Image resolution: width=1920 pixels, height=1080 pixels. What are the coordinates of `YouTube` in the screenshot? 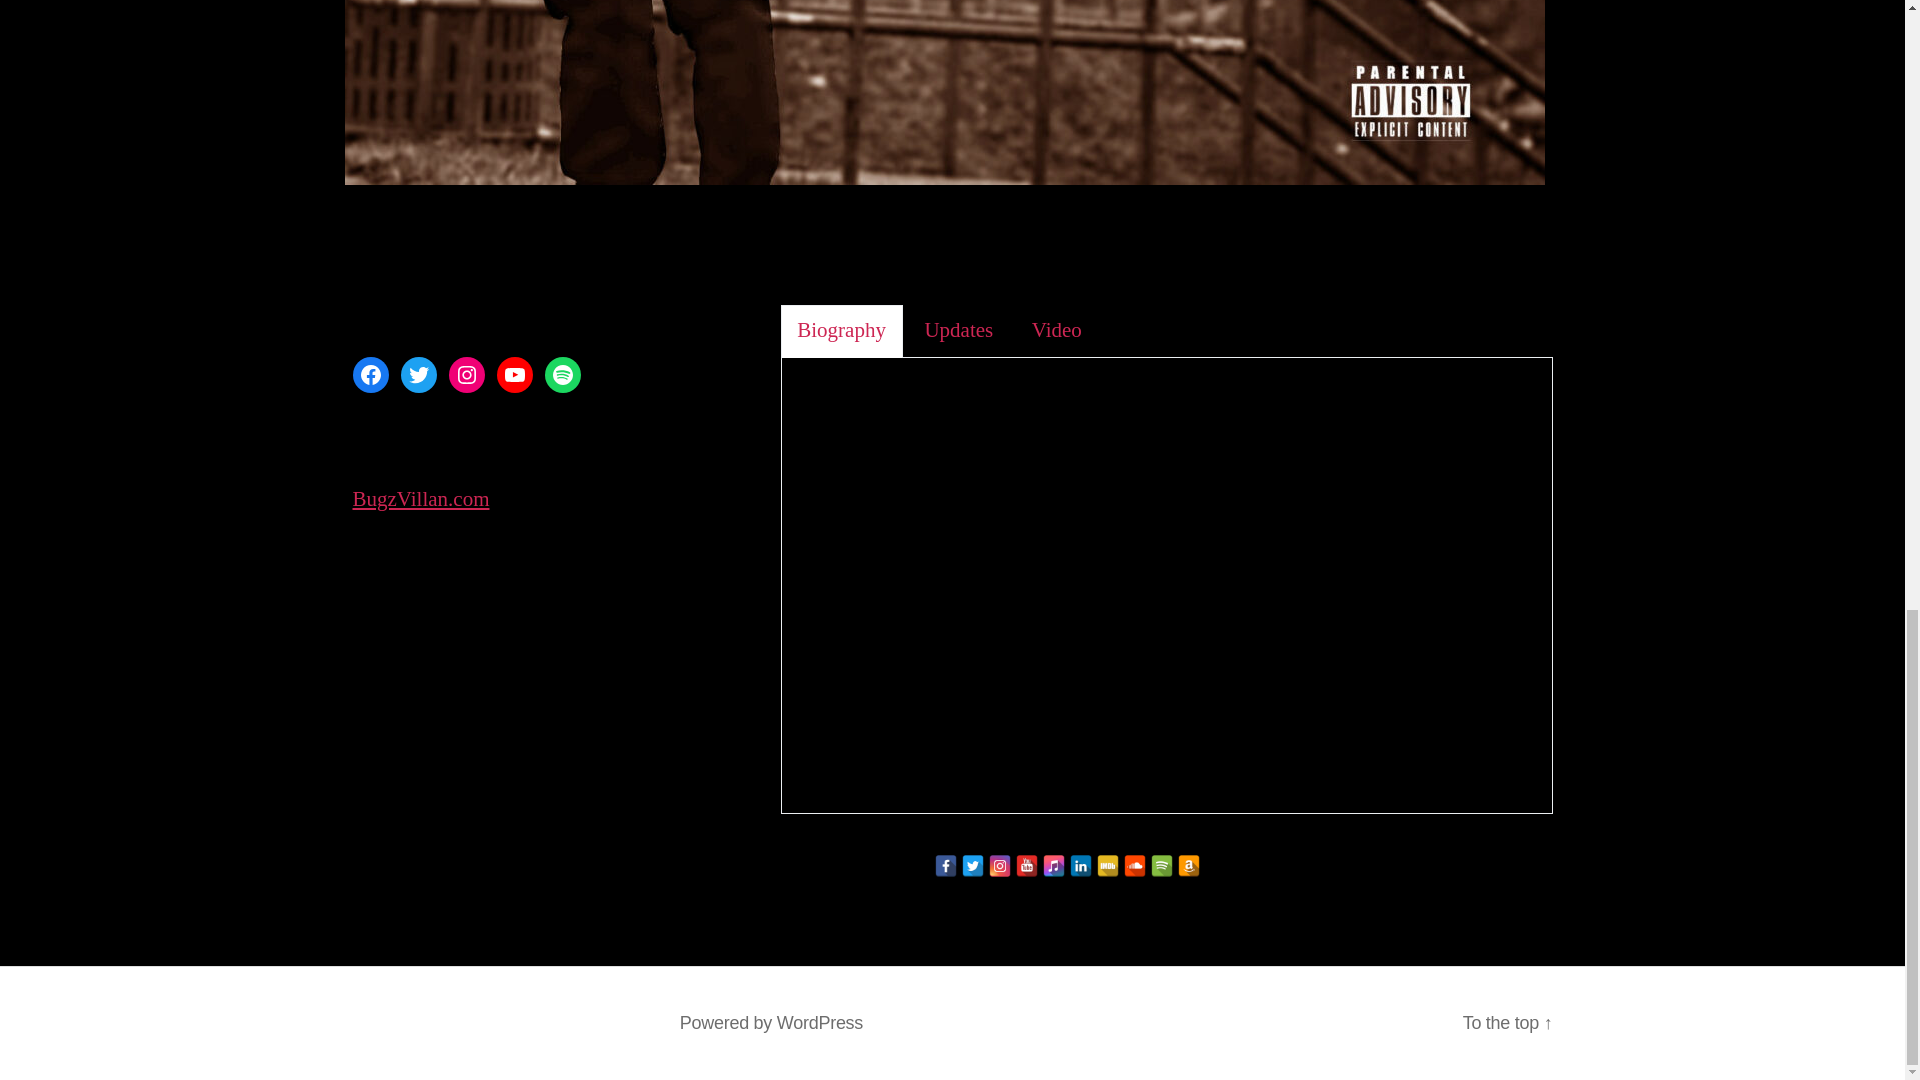 It's located at (1026, 866).